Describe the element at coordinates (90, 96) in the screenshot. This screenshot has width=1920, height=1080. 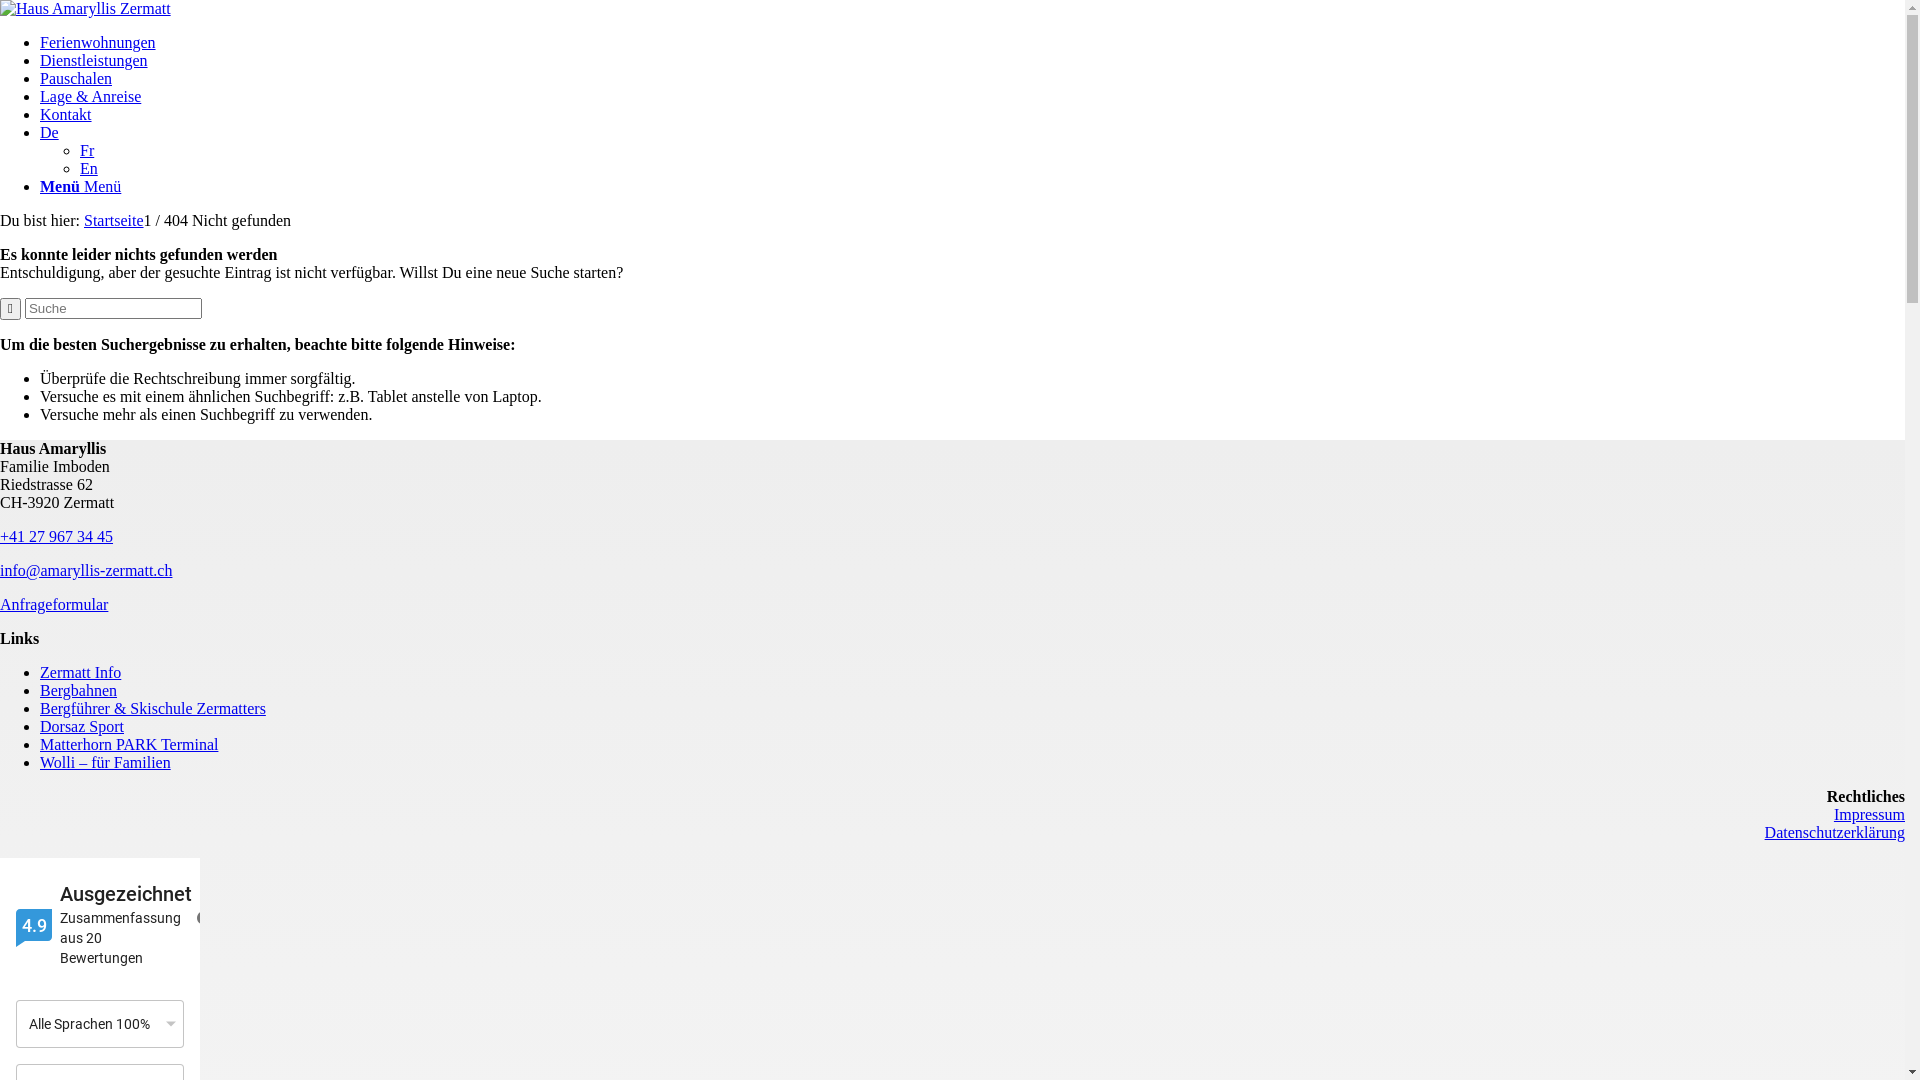
I see `Lage & Anreise` at that location.